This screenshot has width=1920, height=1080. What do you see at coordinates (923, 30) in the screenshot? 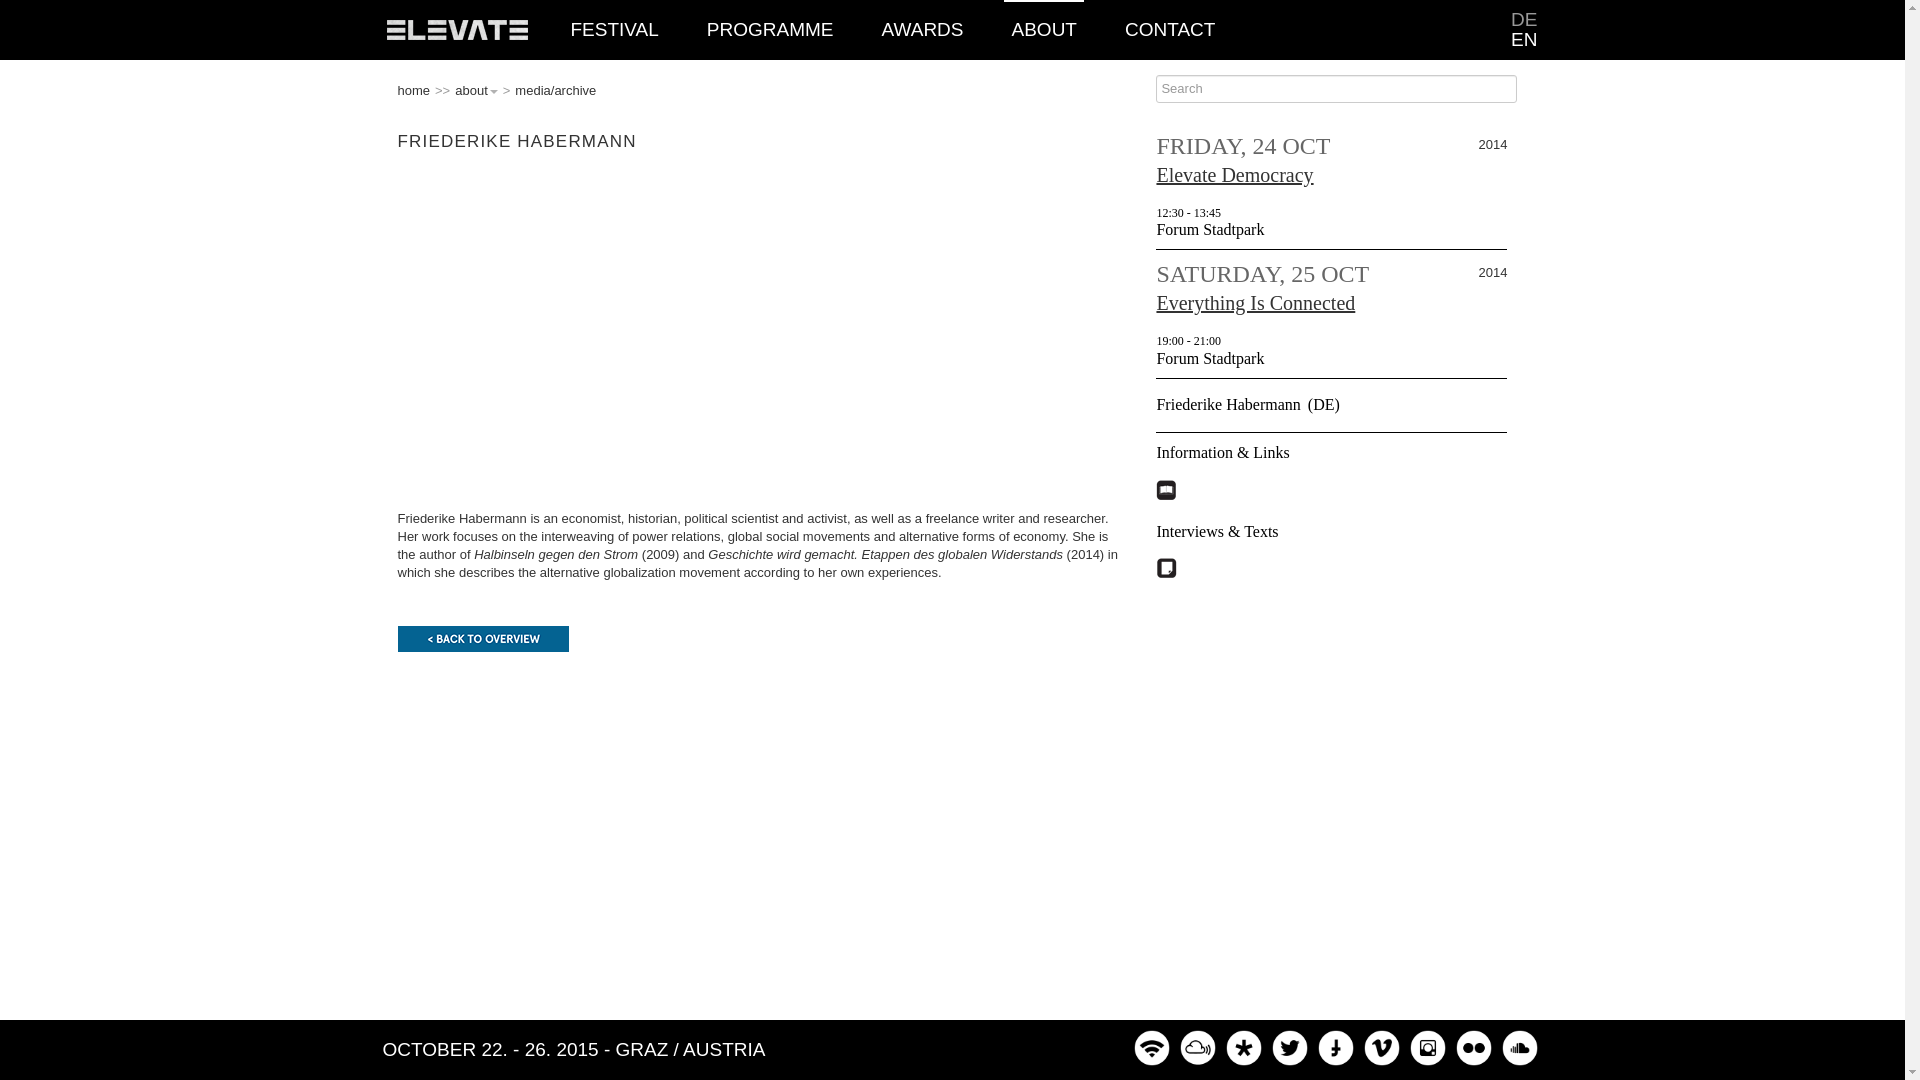
I see `AWARDS` at bounding box center [923, 30].